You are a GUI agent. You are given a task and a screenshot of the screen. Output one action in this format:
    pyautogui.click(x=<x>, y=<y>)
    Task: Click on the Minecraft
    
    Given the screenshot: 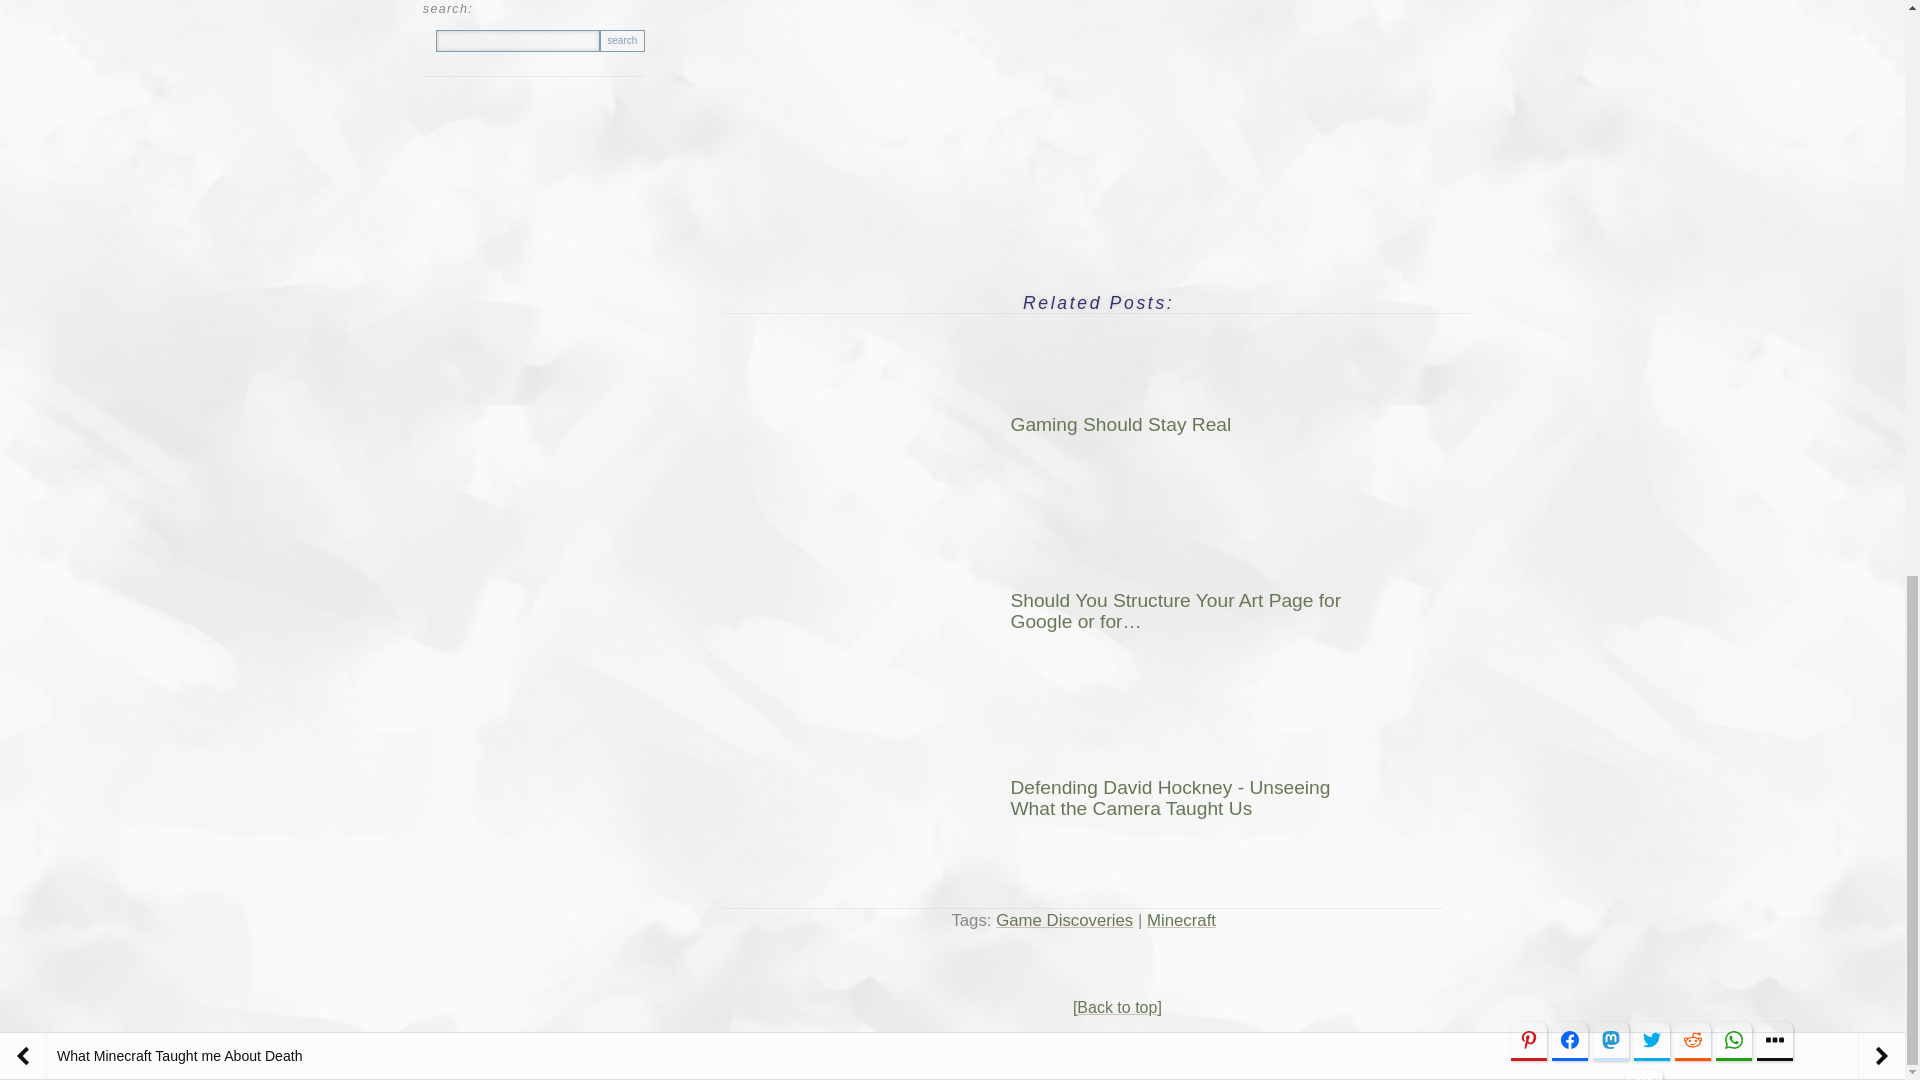 What is the action you would take?
    pyautogui.click(x=1180, y=920)
    